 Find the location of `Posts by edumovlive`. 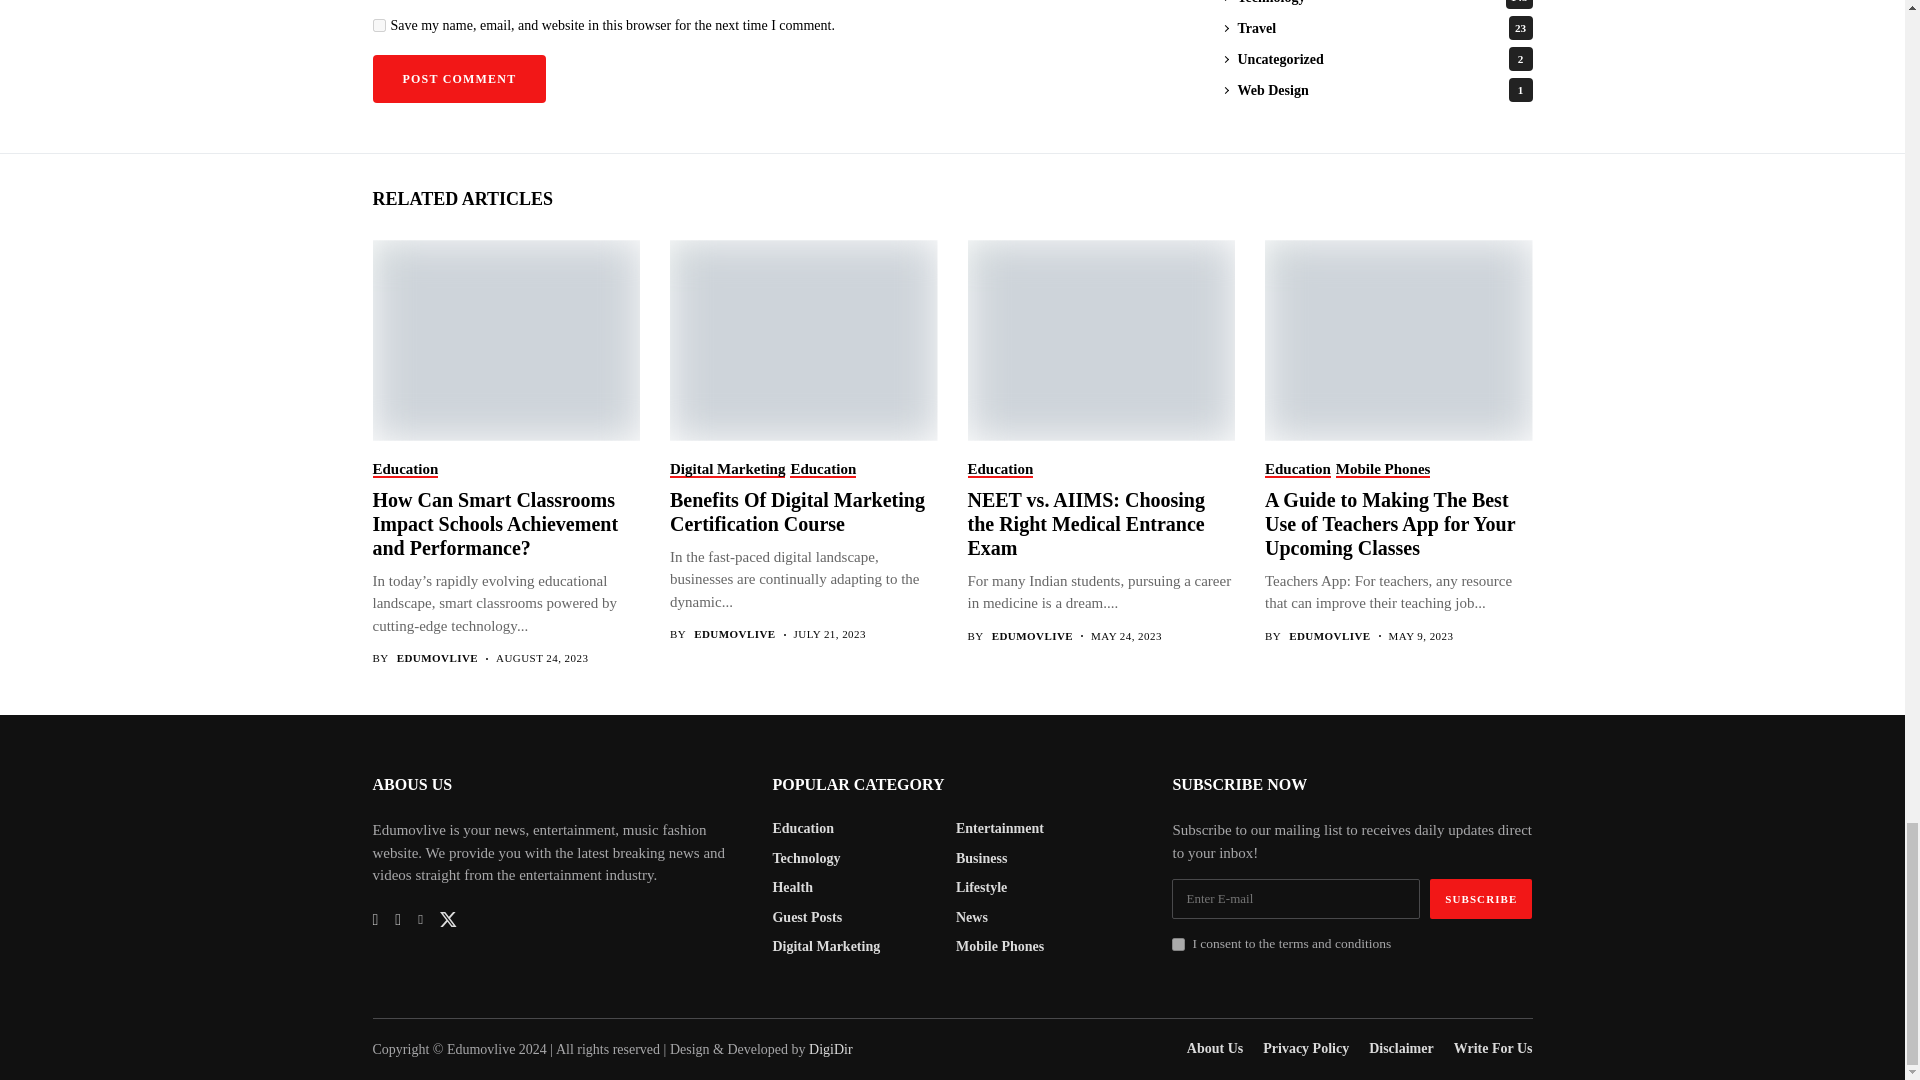

Posts by edumovlive is located at coordinates (438, 658).